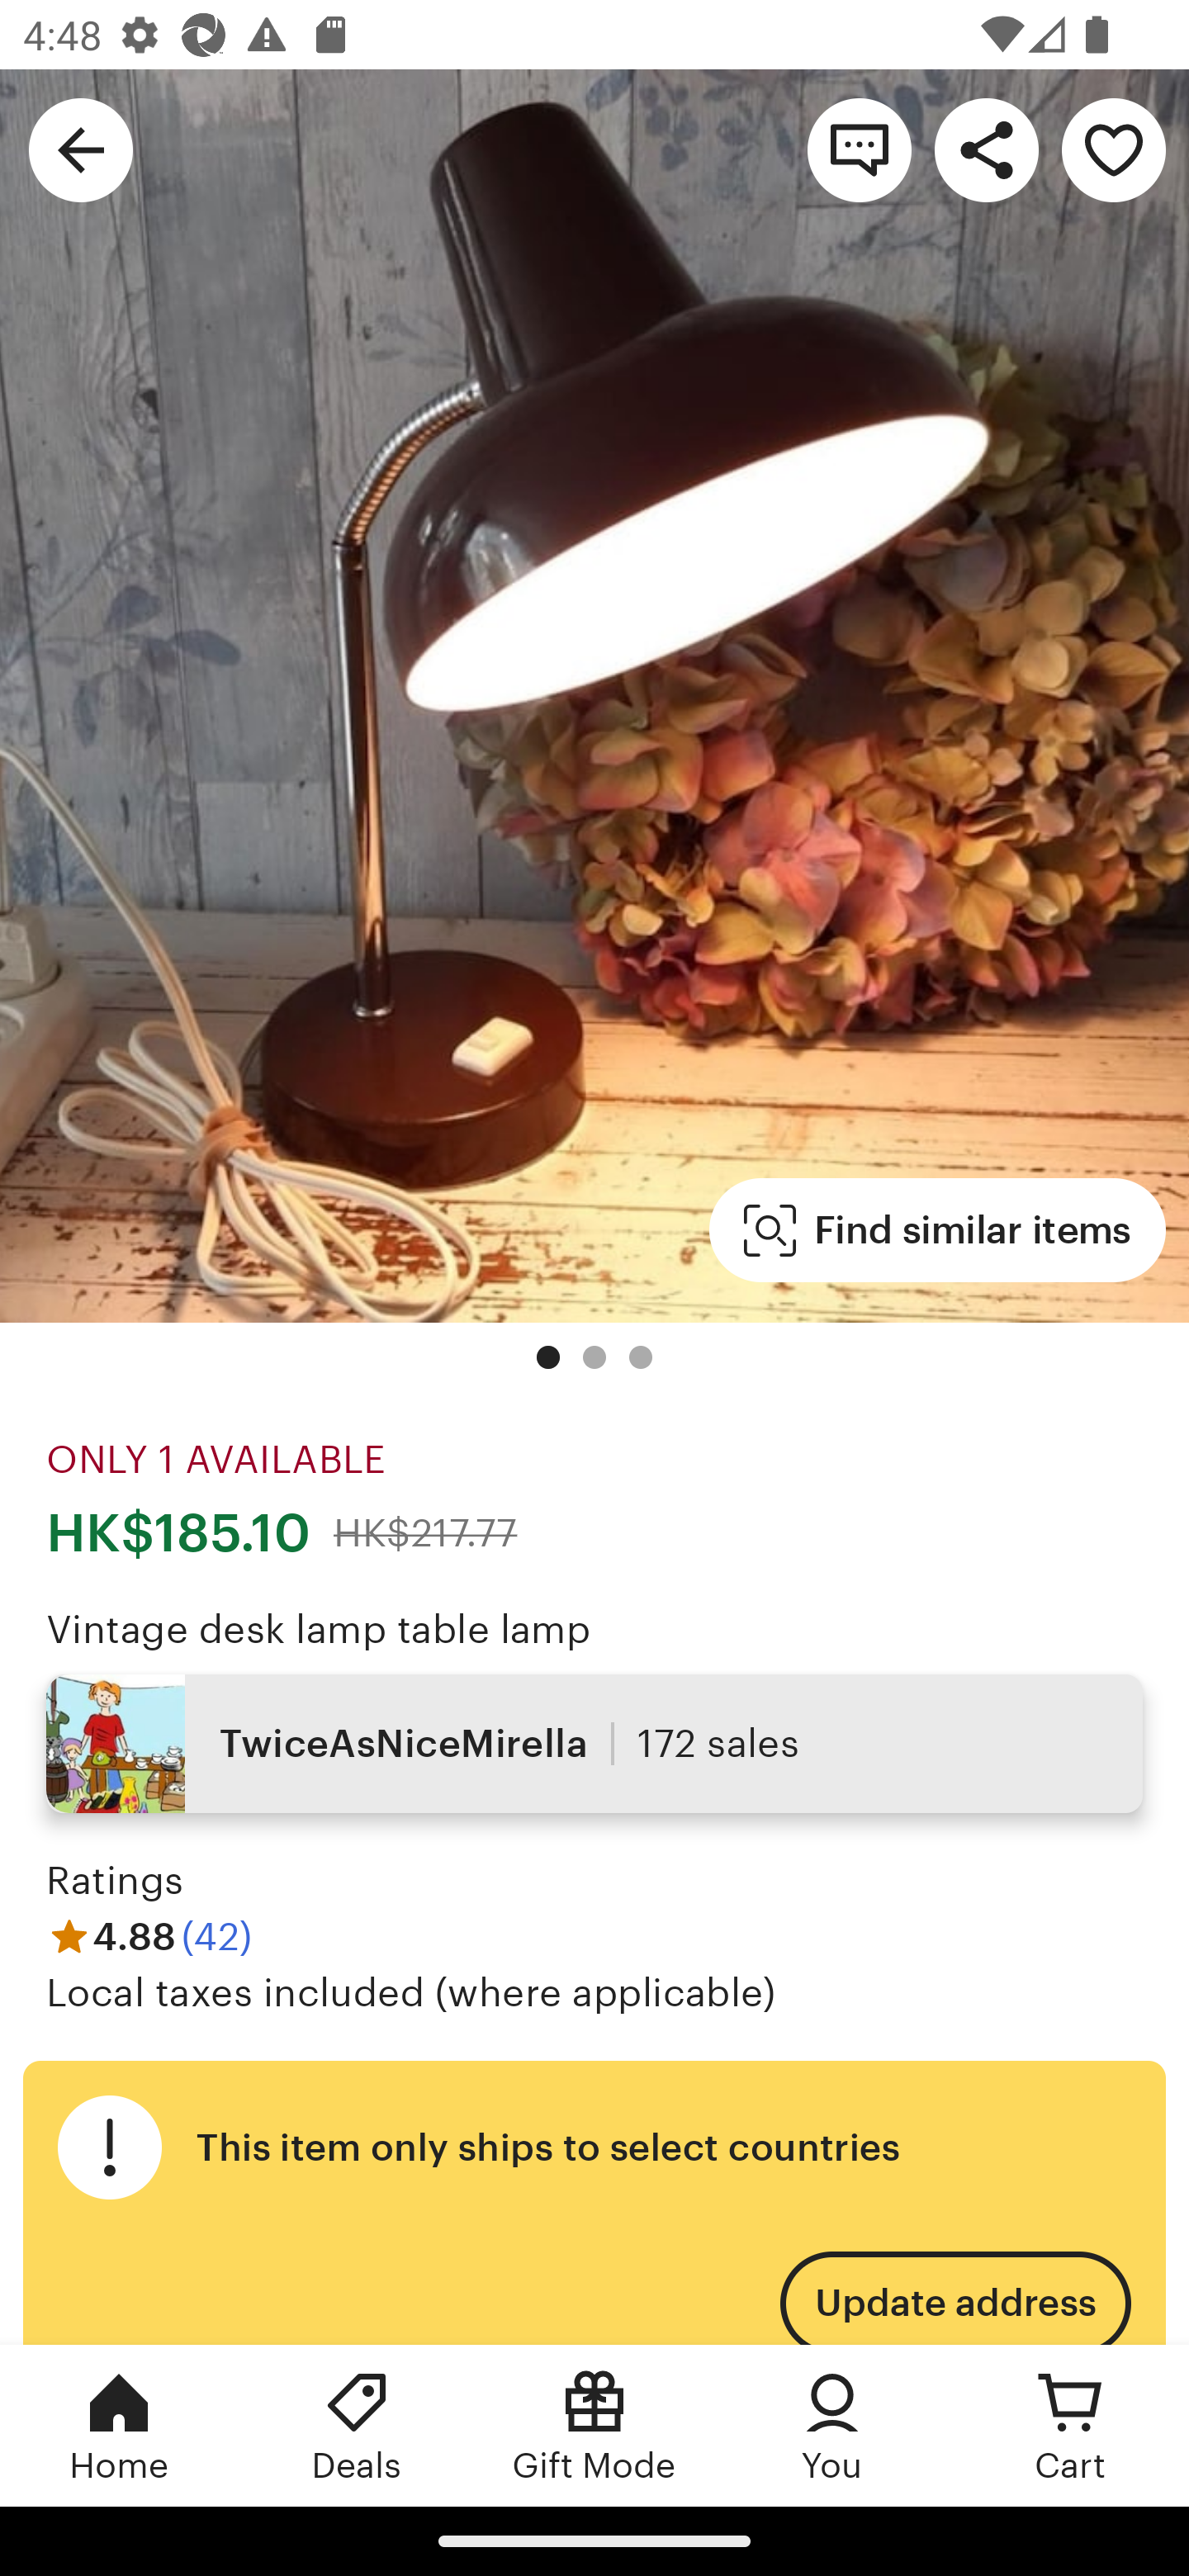 The height and width of the screenshot is (2576, 1189). What do you see at coordinates (319, 1628) in the screenshot?
I see `Vintage desk lamp table lamp` at bounding box center [319, 1628].